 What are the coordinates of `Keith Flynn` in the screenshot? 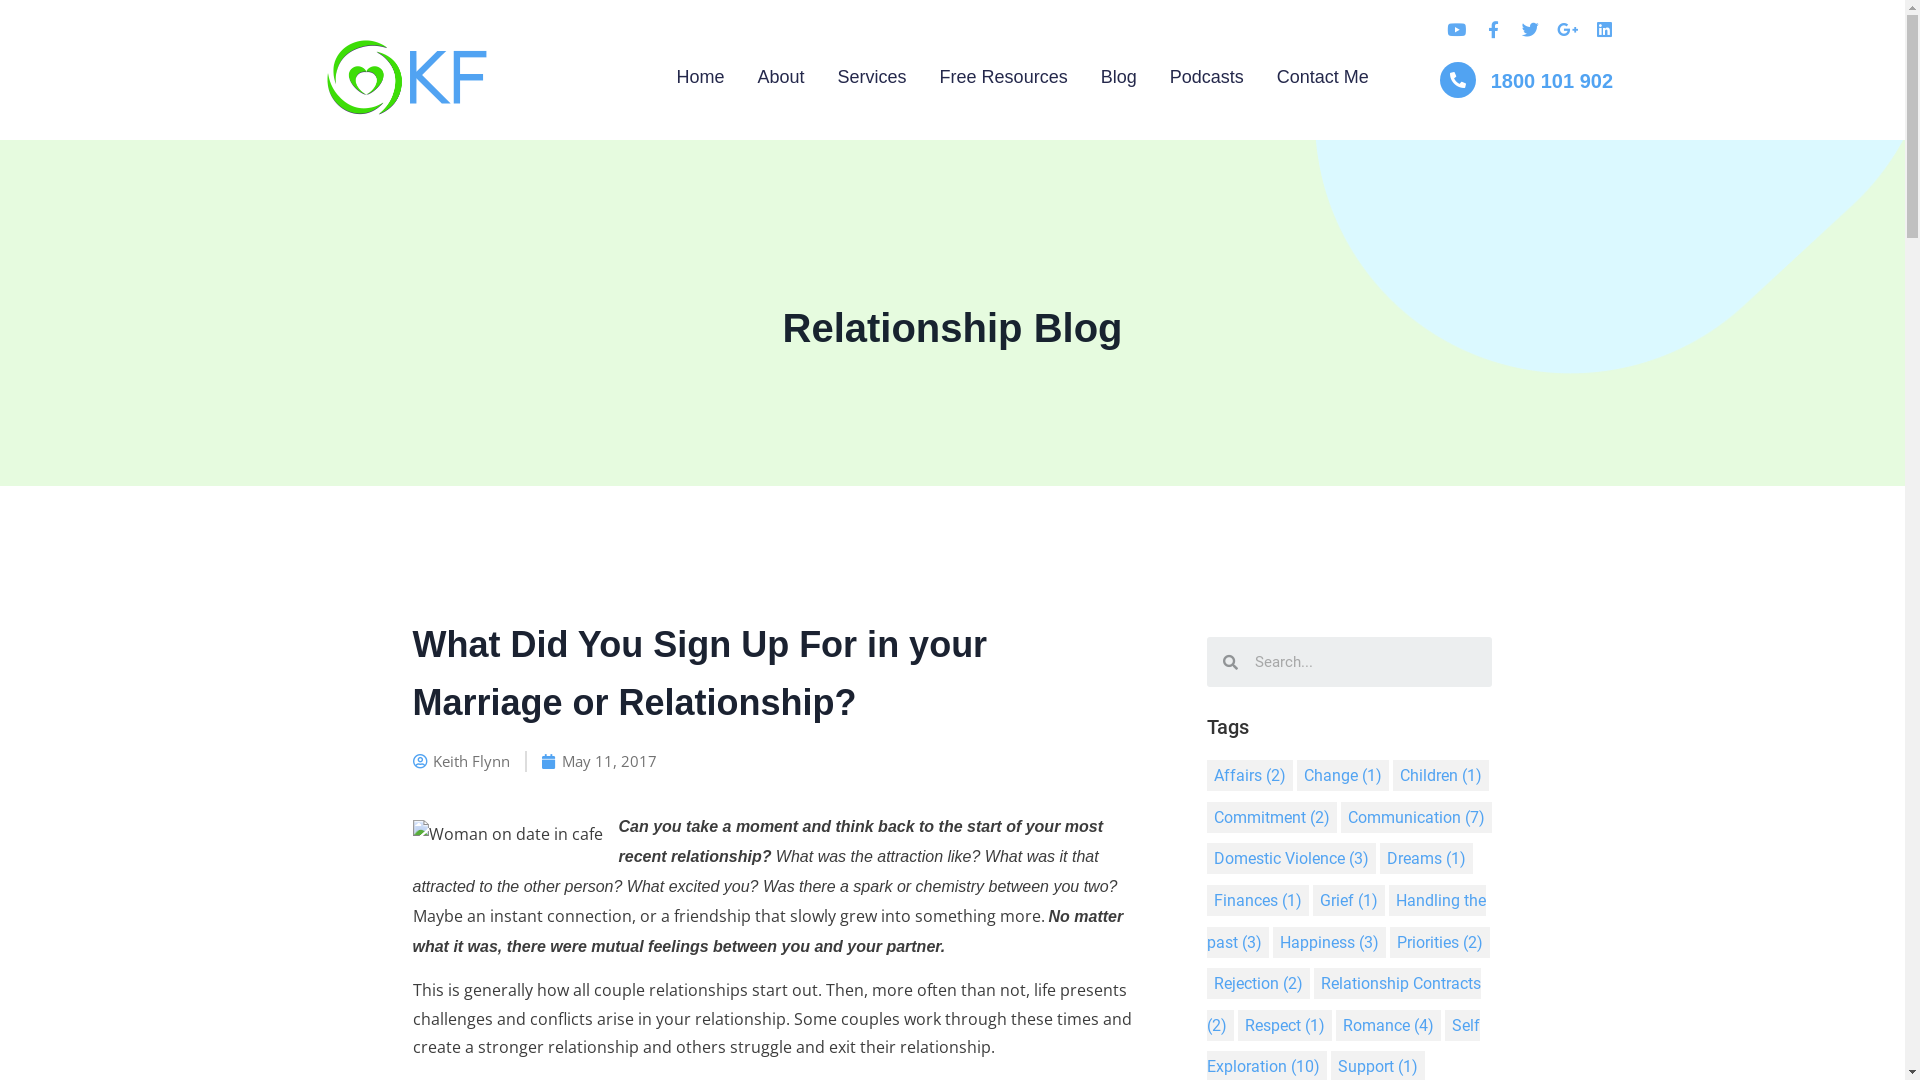 It's located at (460, 762).